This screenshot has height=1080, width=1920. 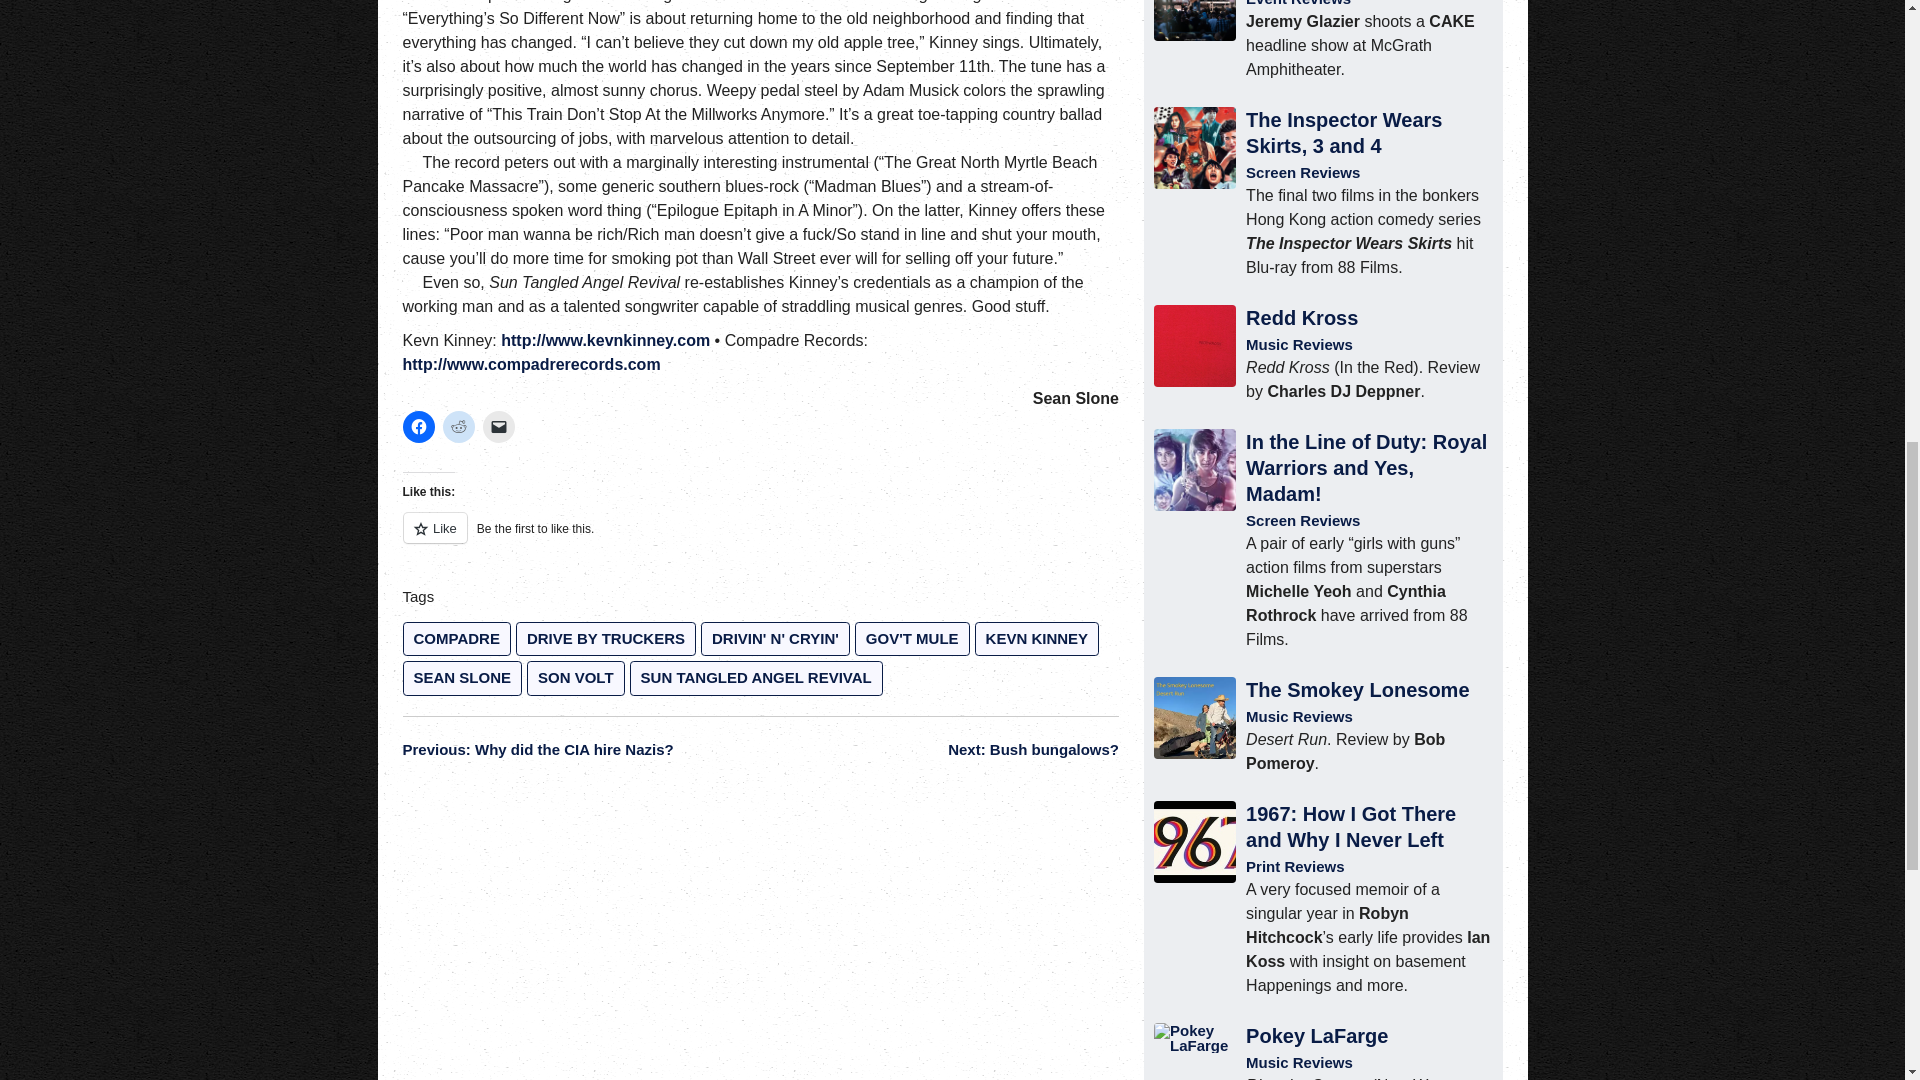 What do you see at coordinates (458, 426) in the screenshot?
I see `Click to share on Reddit` at bounding box center [458, 426].